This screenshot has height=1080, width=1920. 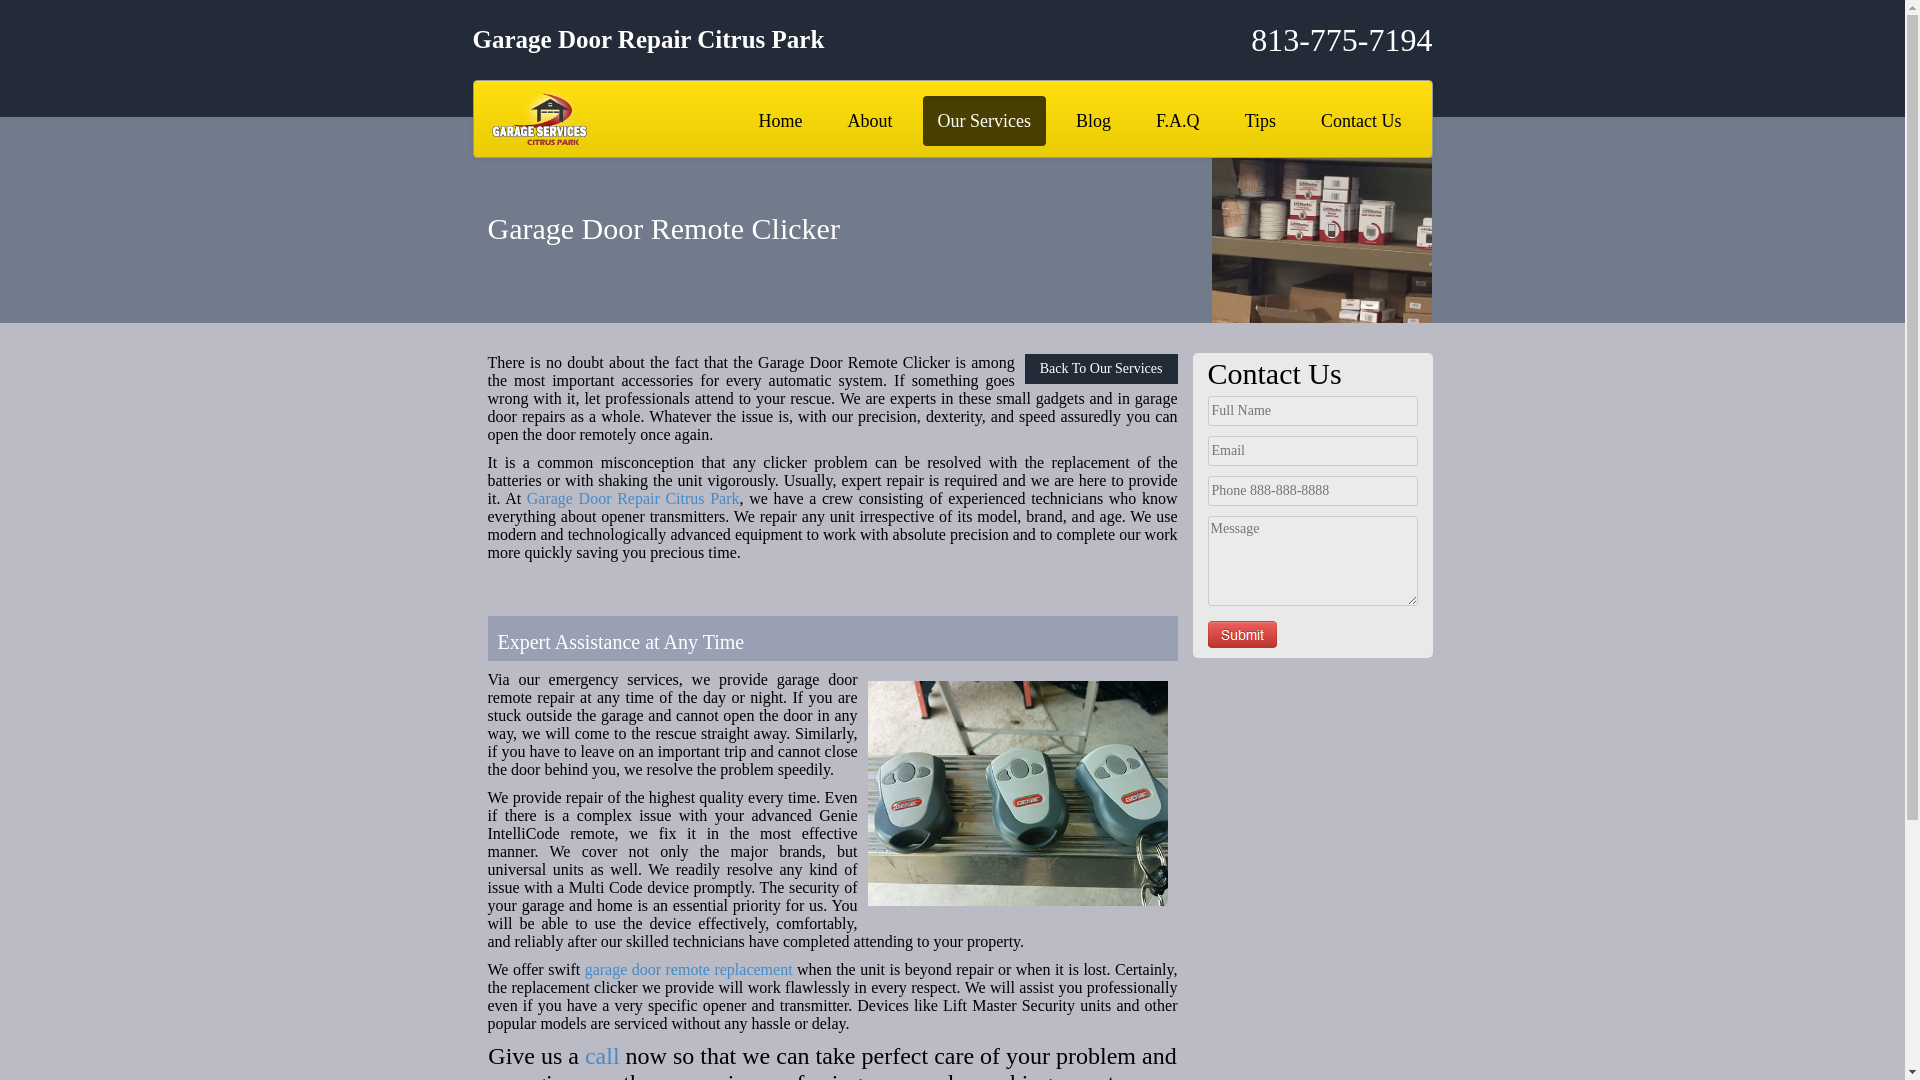 What do you see at coordinates (1272, 40) in the screenshot?
I see `813-775-7194` at bounding box center [1272, 40].